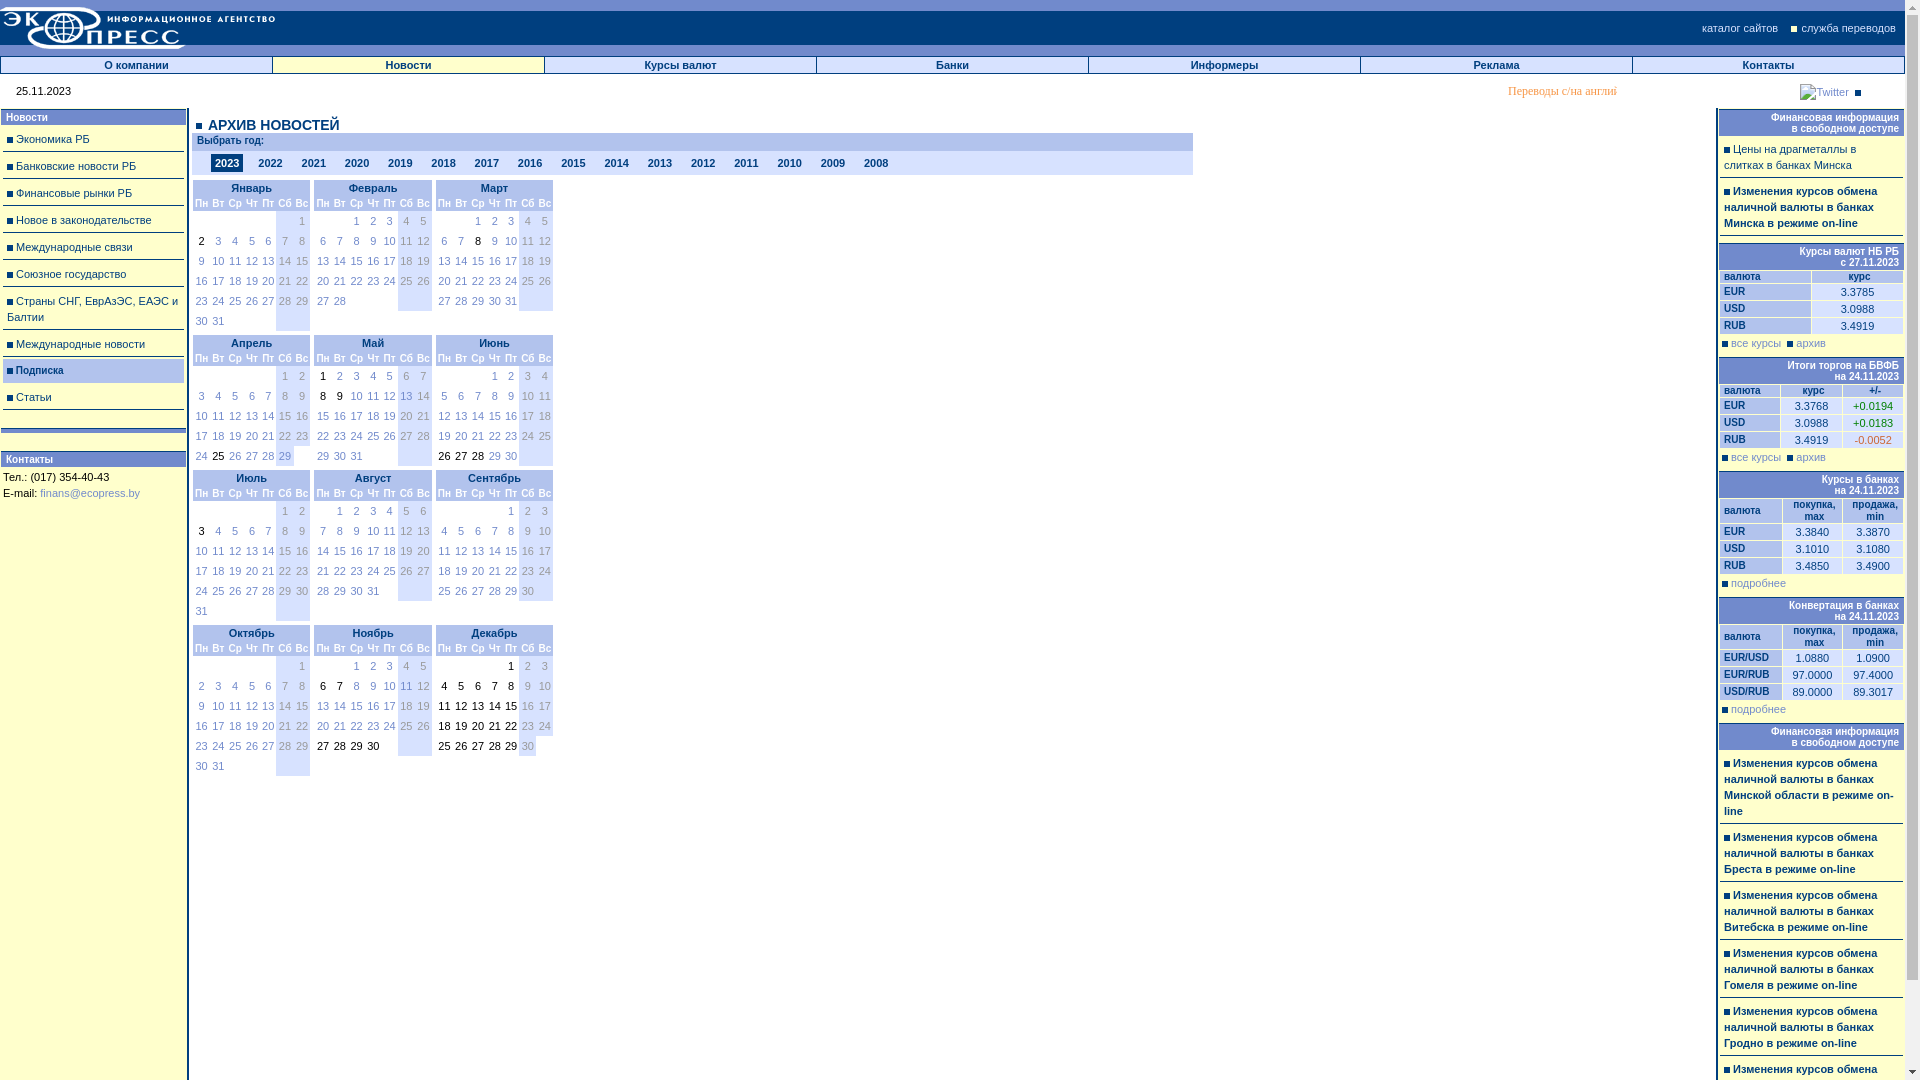 The width and height of the screenshot is (1920, 1080). Describe the element at coordinates (494, 221) in the screenshot. I see `2` at that location.